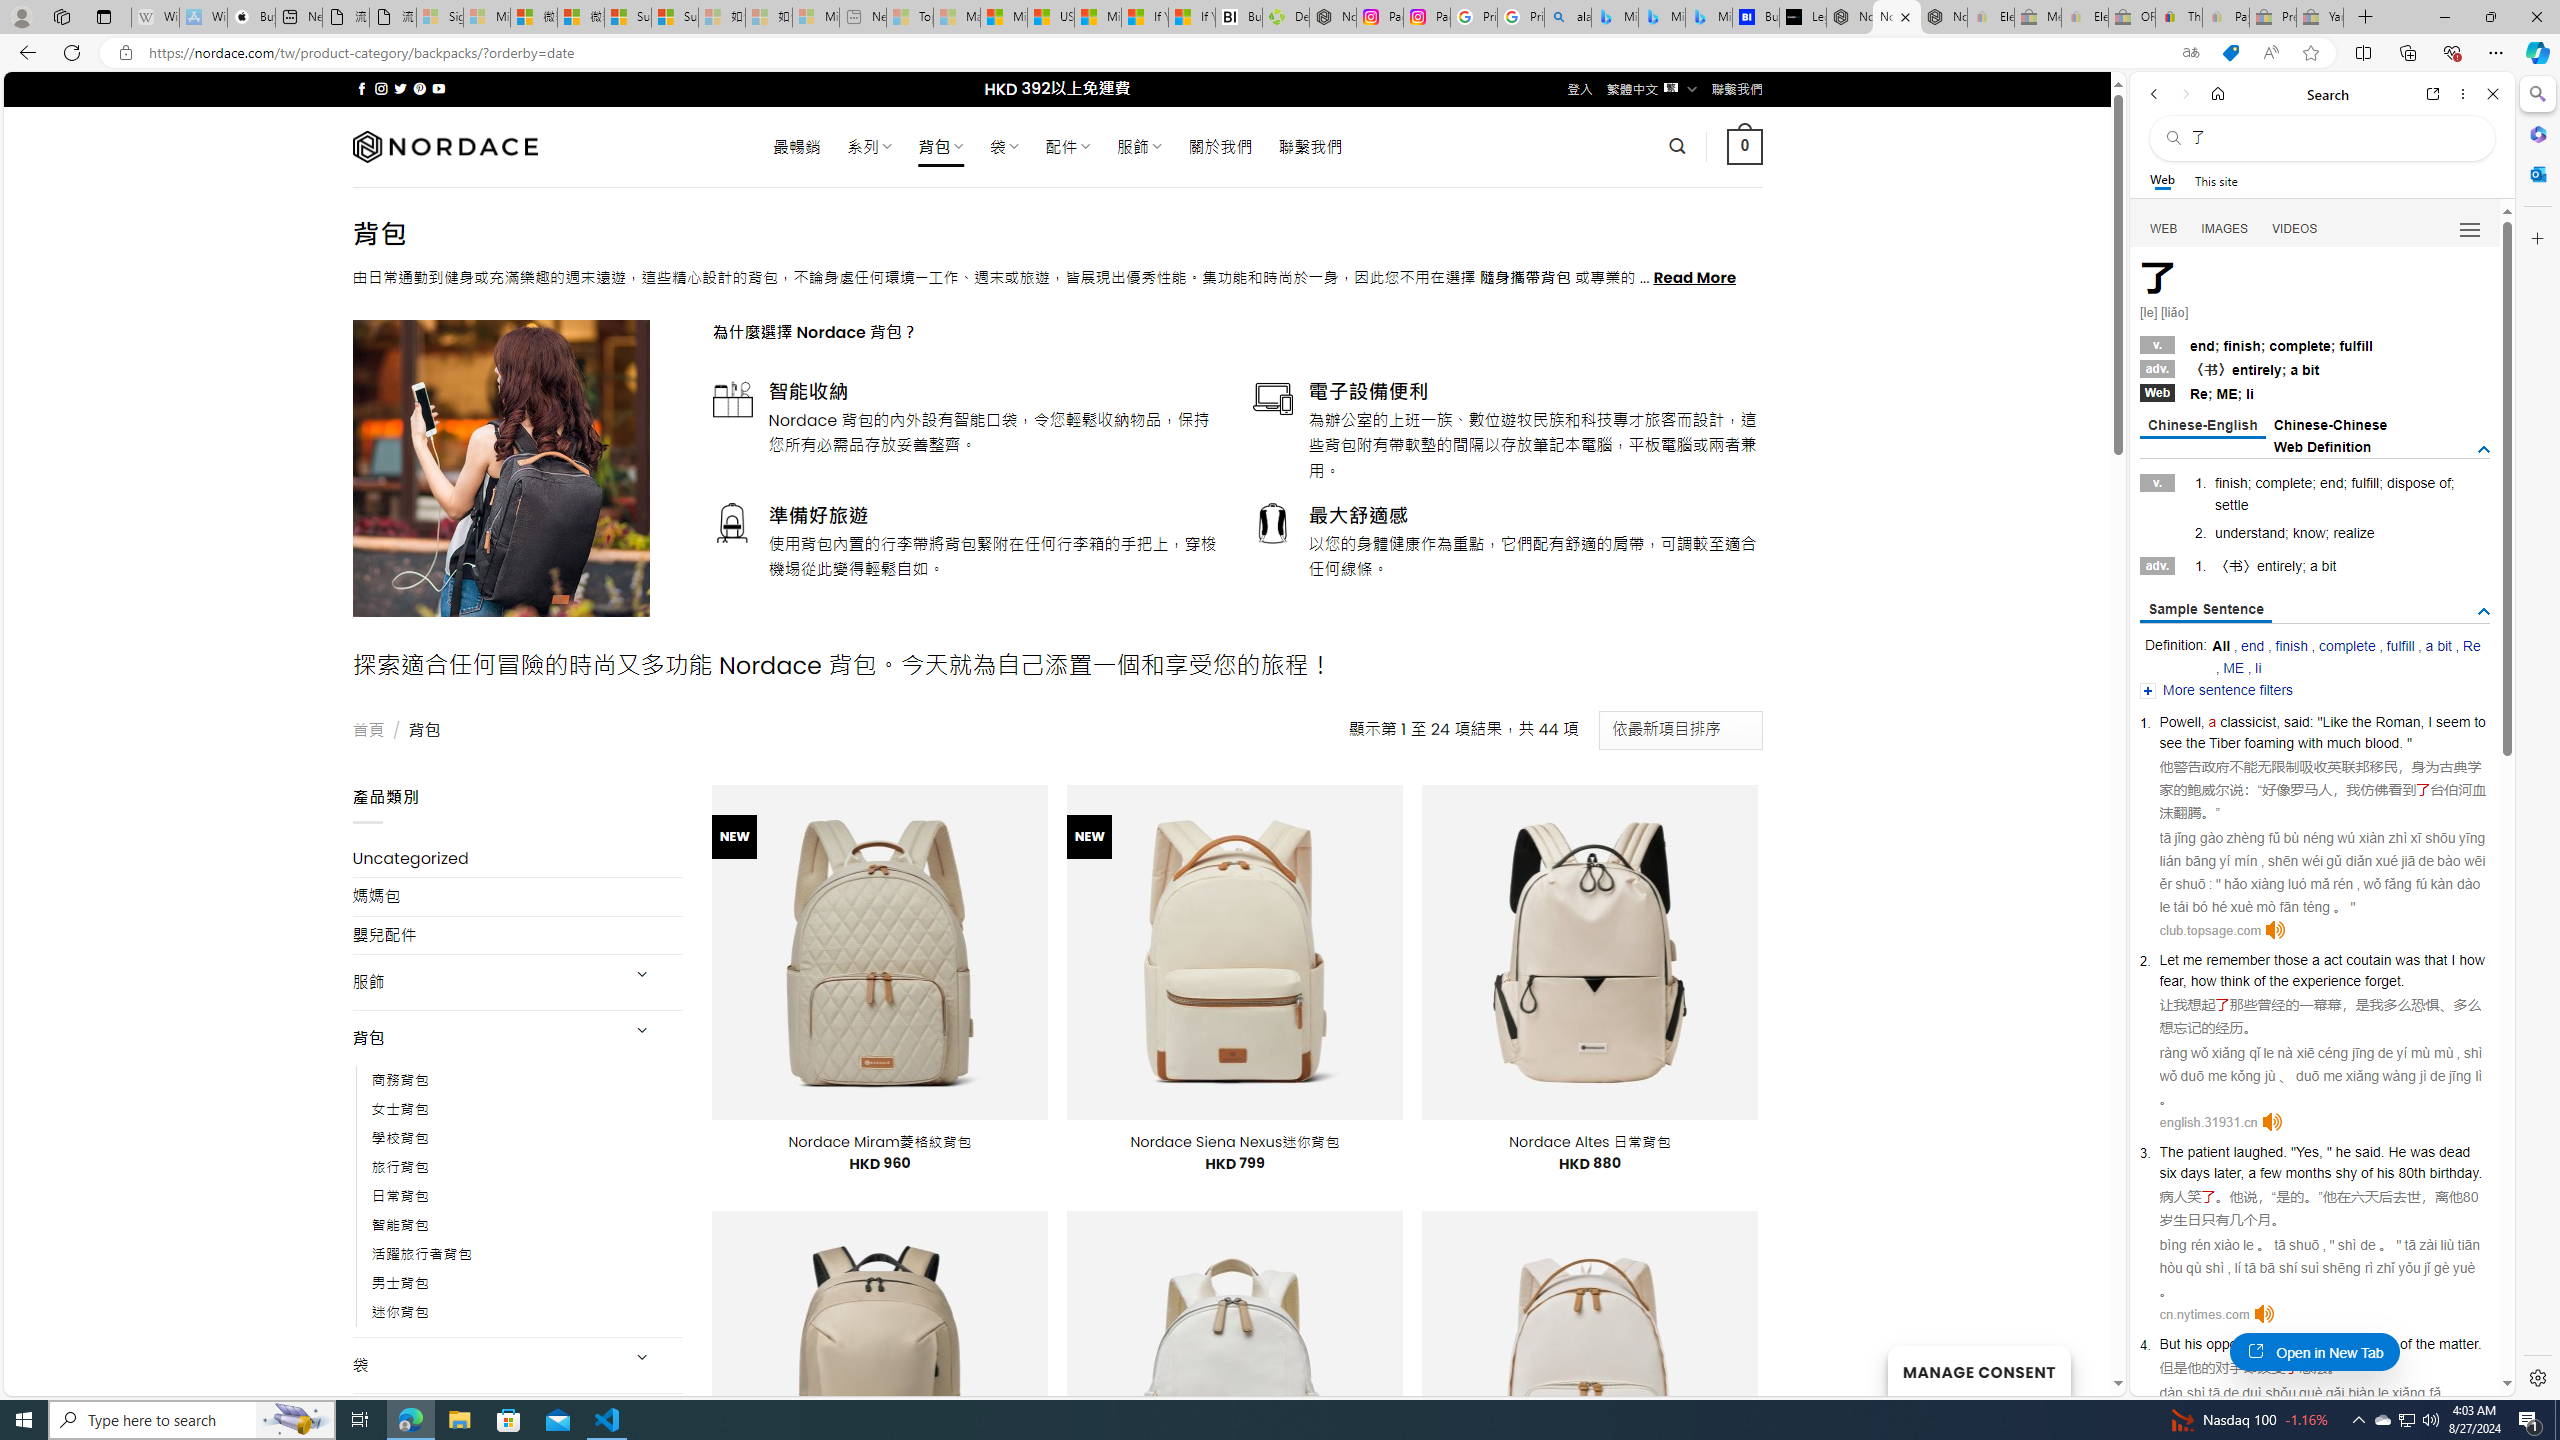  What do you see at coordinates (815, 17) in the screenshot?
I see `Microsoft account | Account Checkup - Sleeping` at bounding box center [815, 17].